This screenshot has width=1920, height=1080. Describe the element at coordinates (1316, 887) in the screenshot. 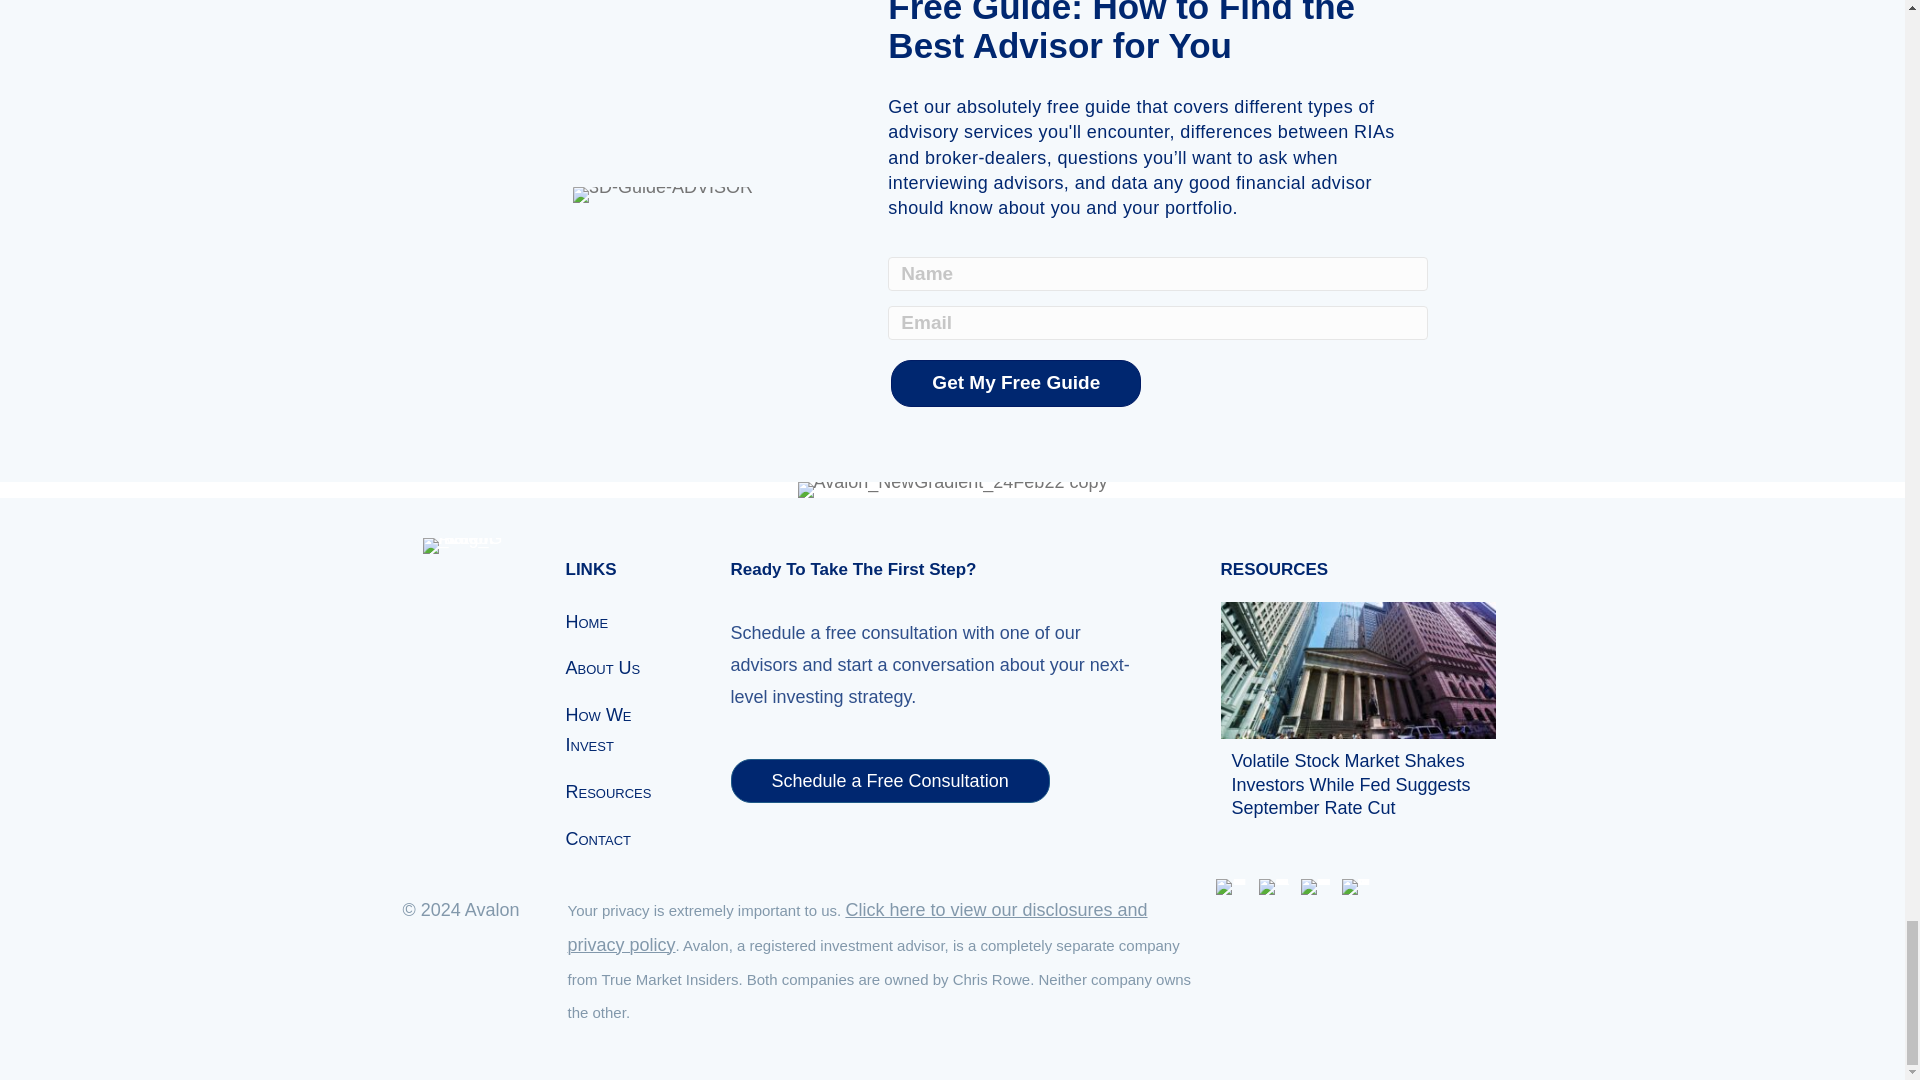

I see `Social Network-Linkedin` at that location.